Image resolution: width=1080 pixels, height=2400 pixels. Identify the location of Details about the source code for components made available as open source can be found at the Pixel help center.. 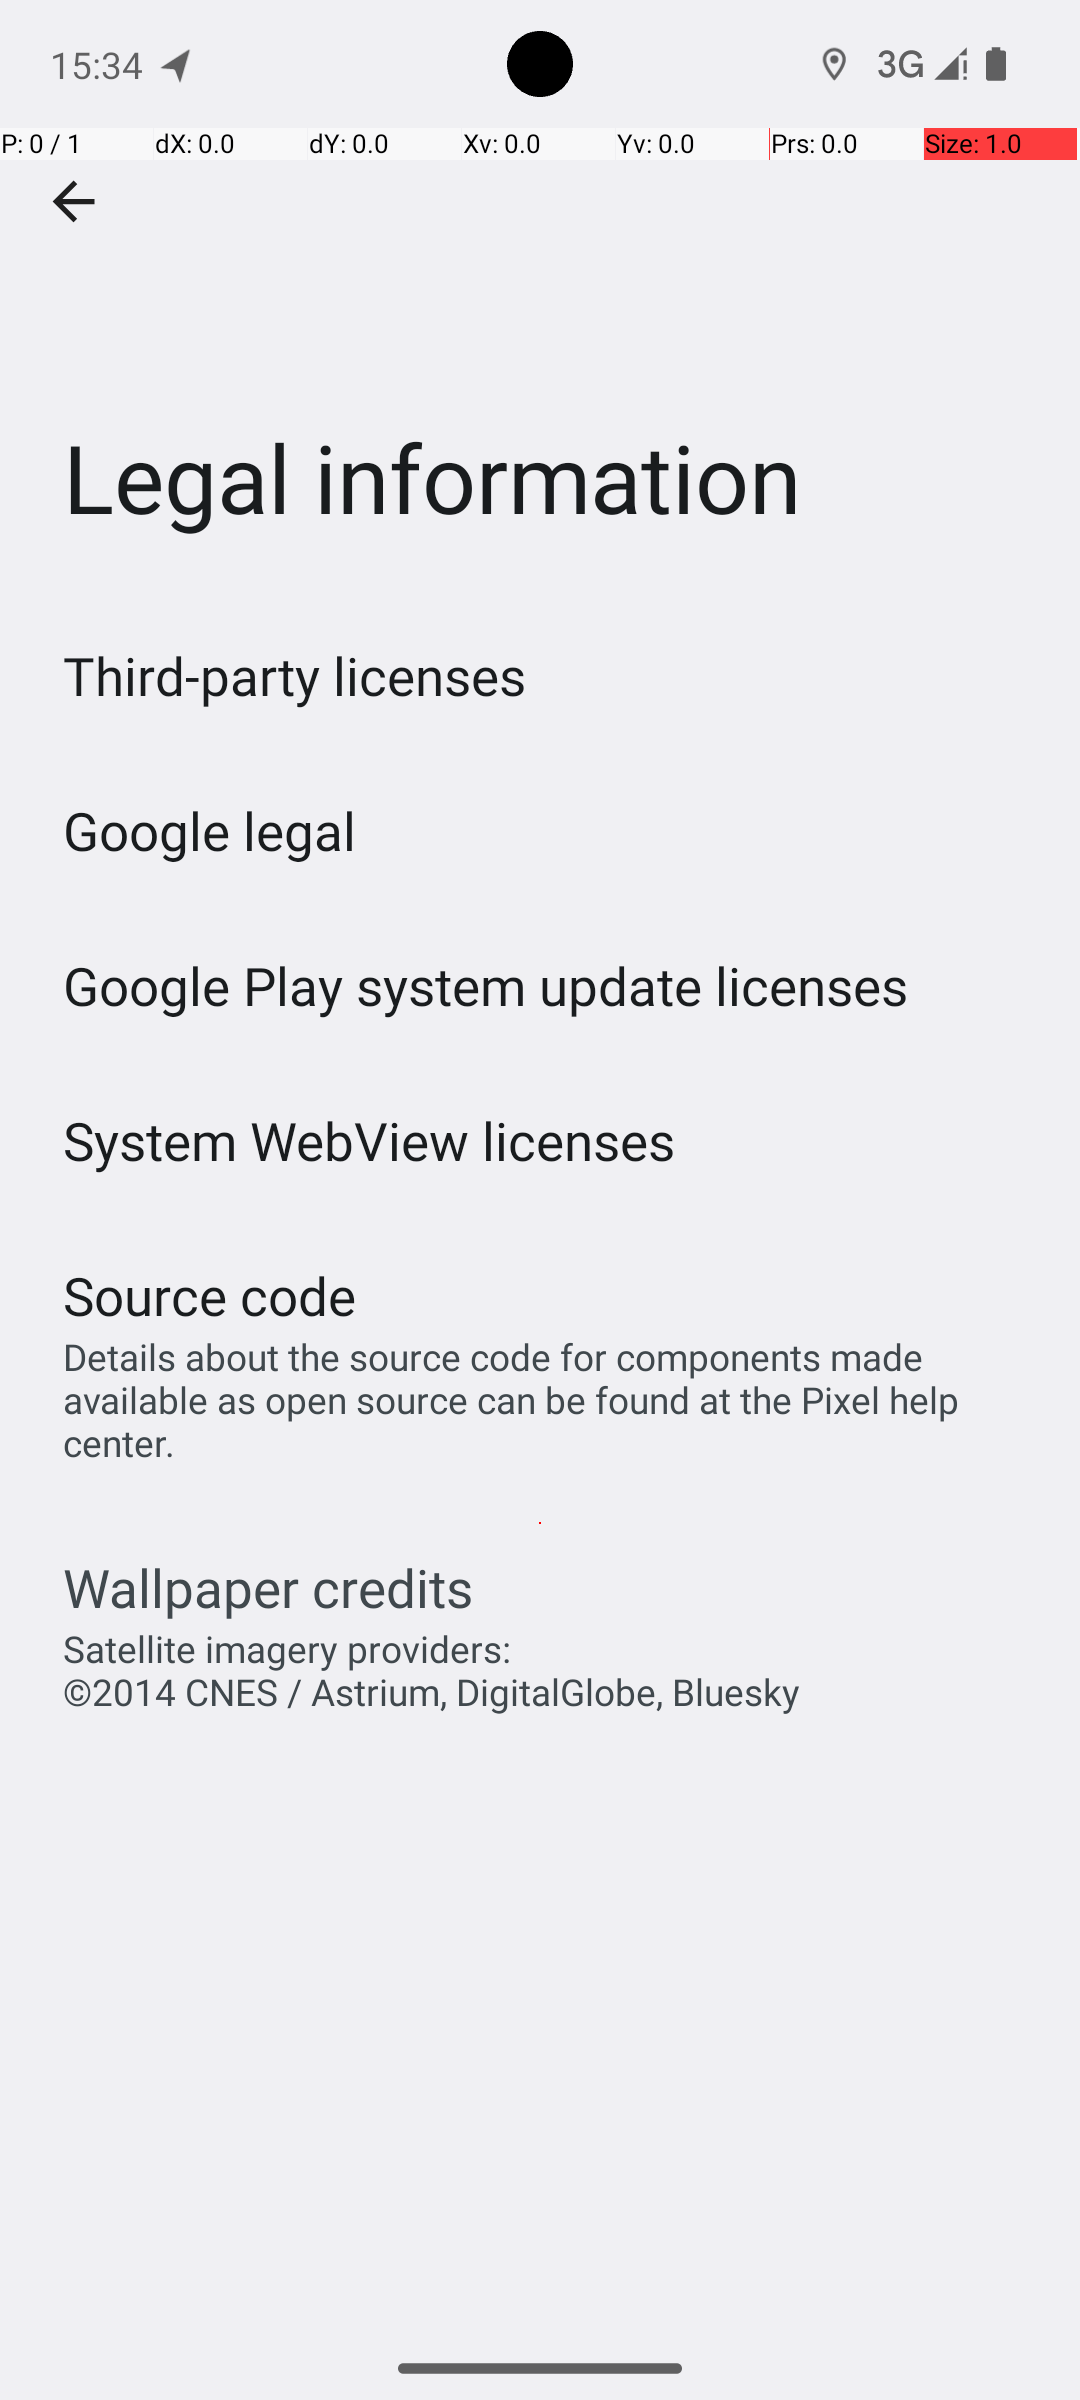
(550, 1400).